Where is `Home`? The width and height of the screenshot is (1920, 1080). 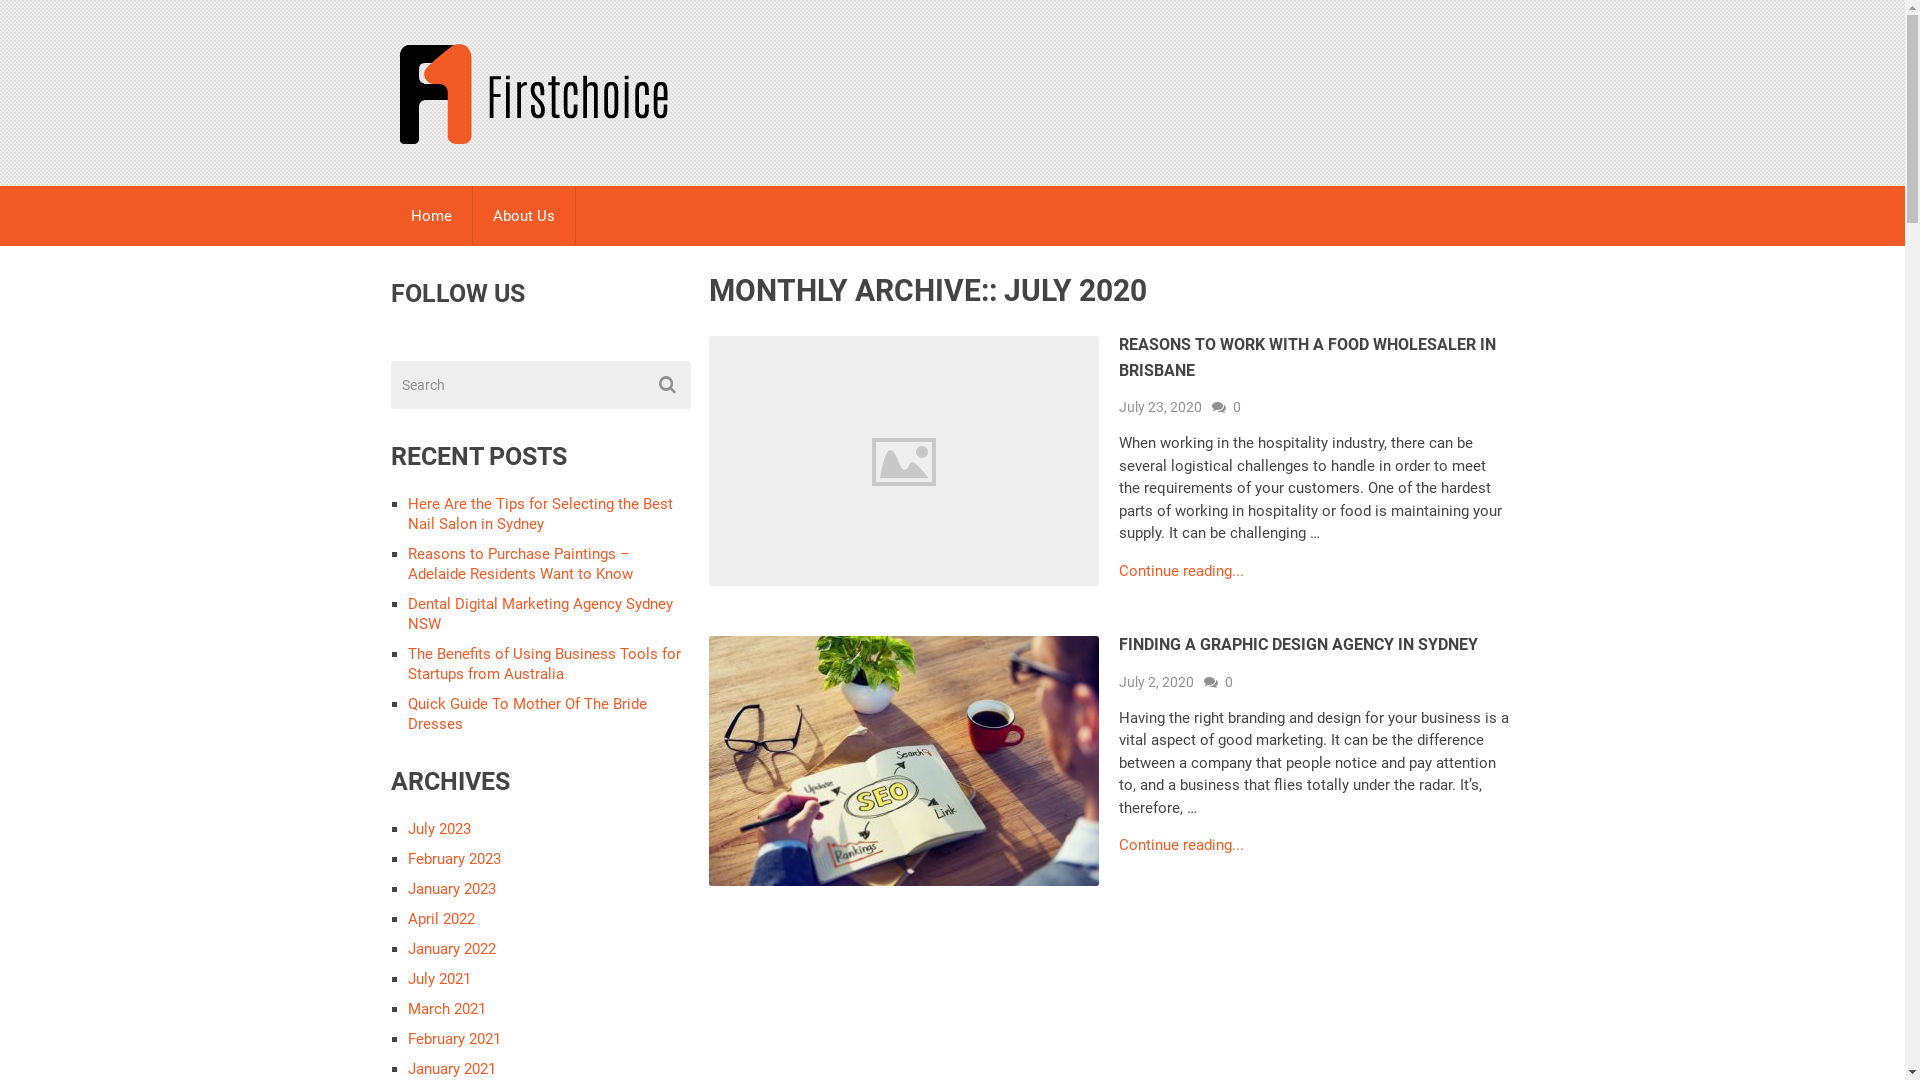
Home is located at coordinates (430, 216).